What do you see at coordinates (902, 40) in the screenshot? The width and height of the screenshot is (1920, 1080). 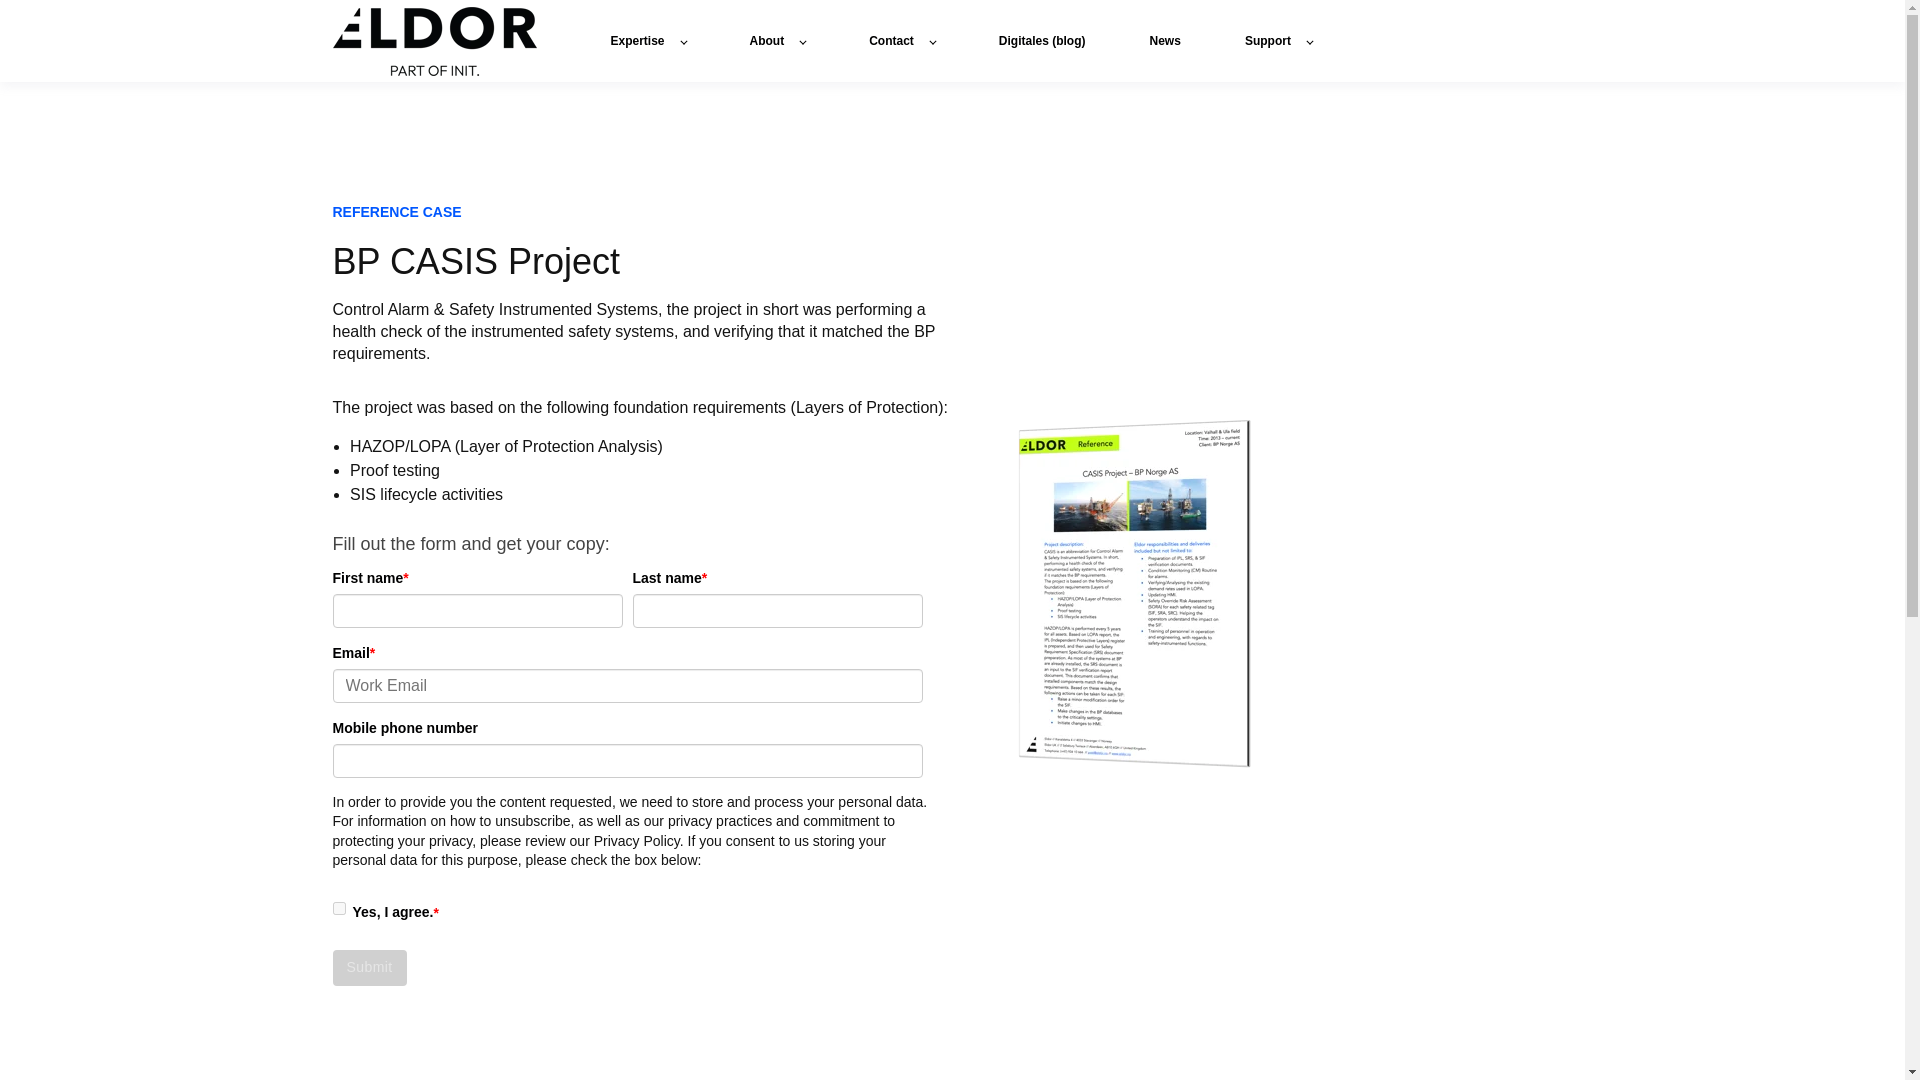 I see `Contact` at bounding box center [902, 40].